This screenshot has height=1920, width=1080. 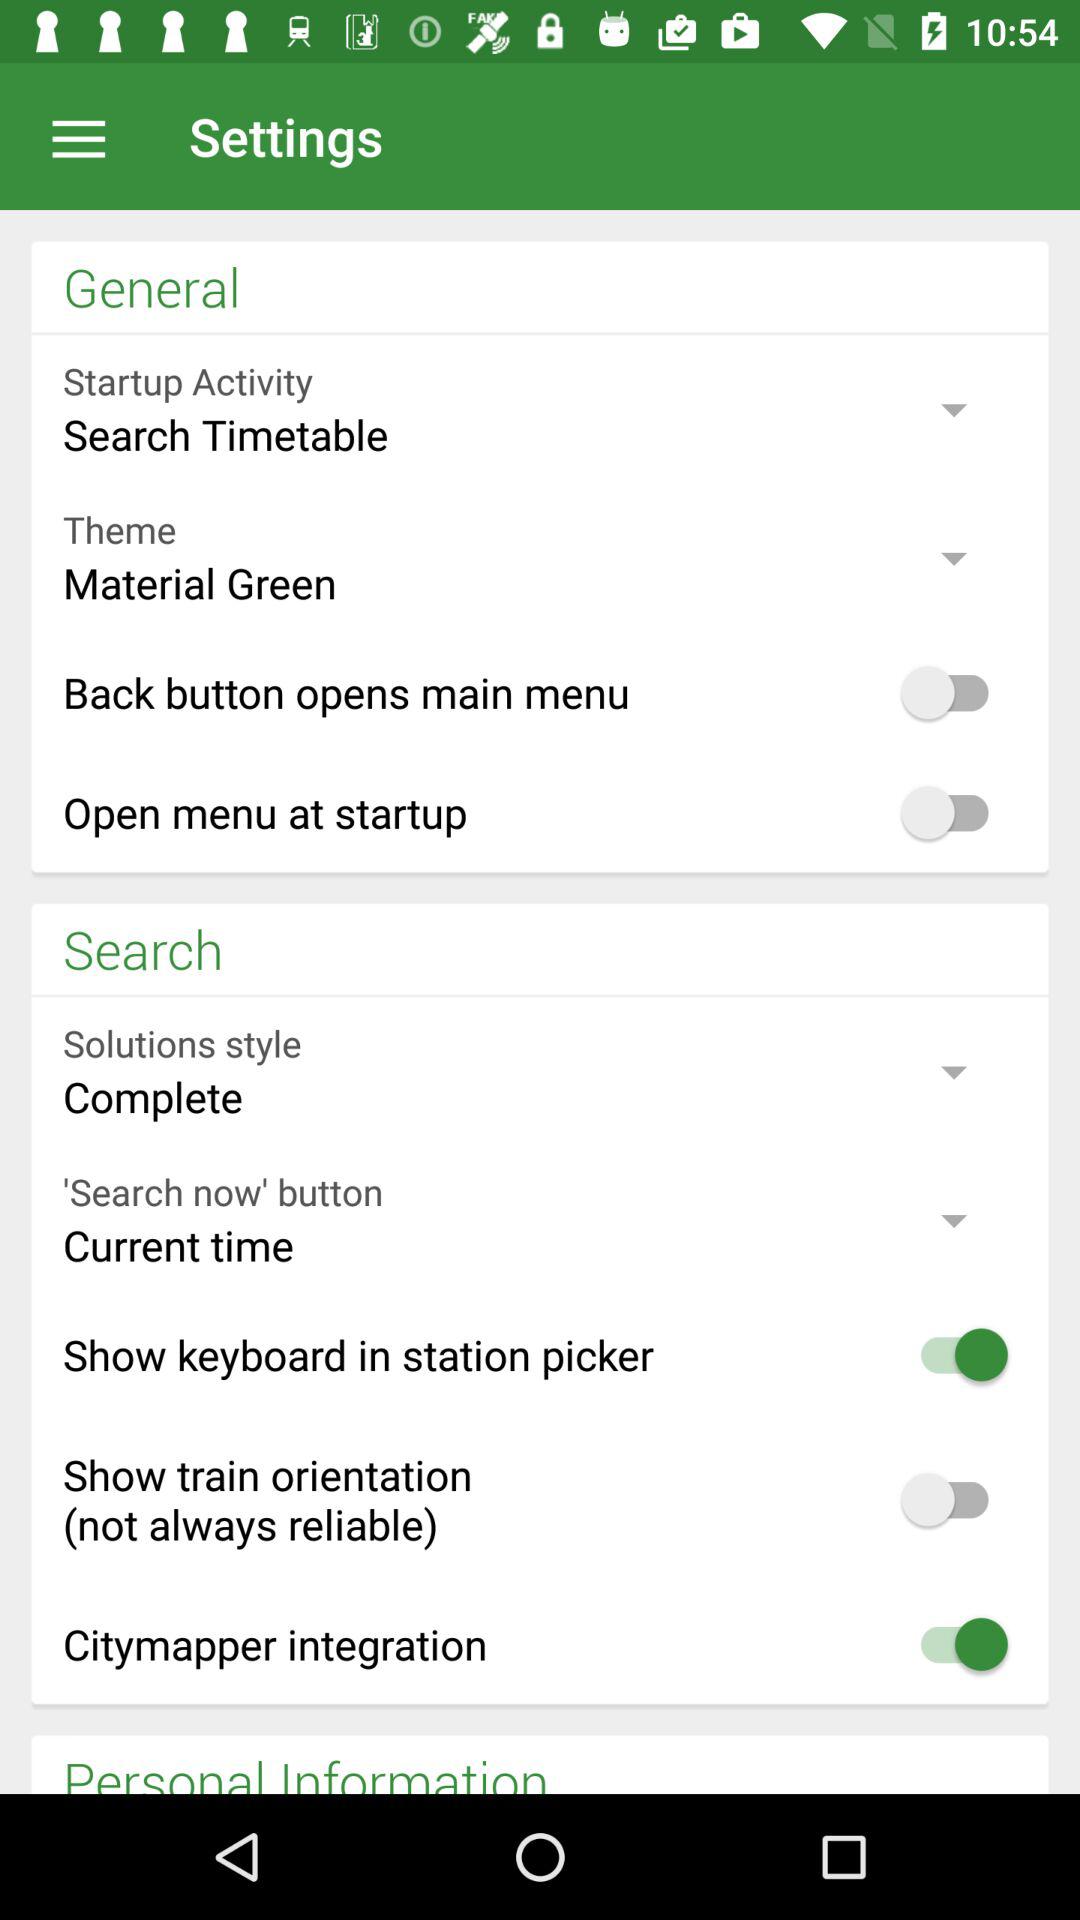 What do you see at coordinates (89, 136) in the screenshot?
I see `open menu` at bounding box center [89, 136].